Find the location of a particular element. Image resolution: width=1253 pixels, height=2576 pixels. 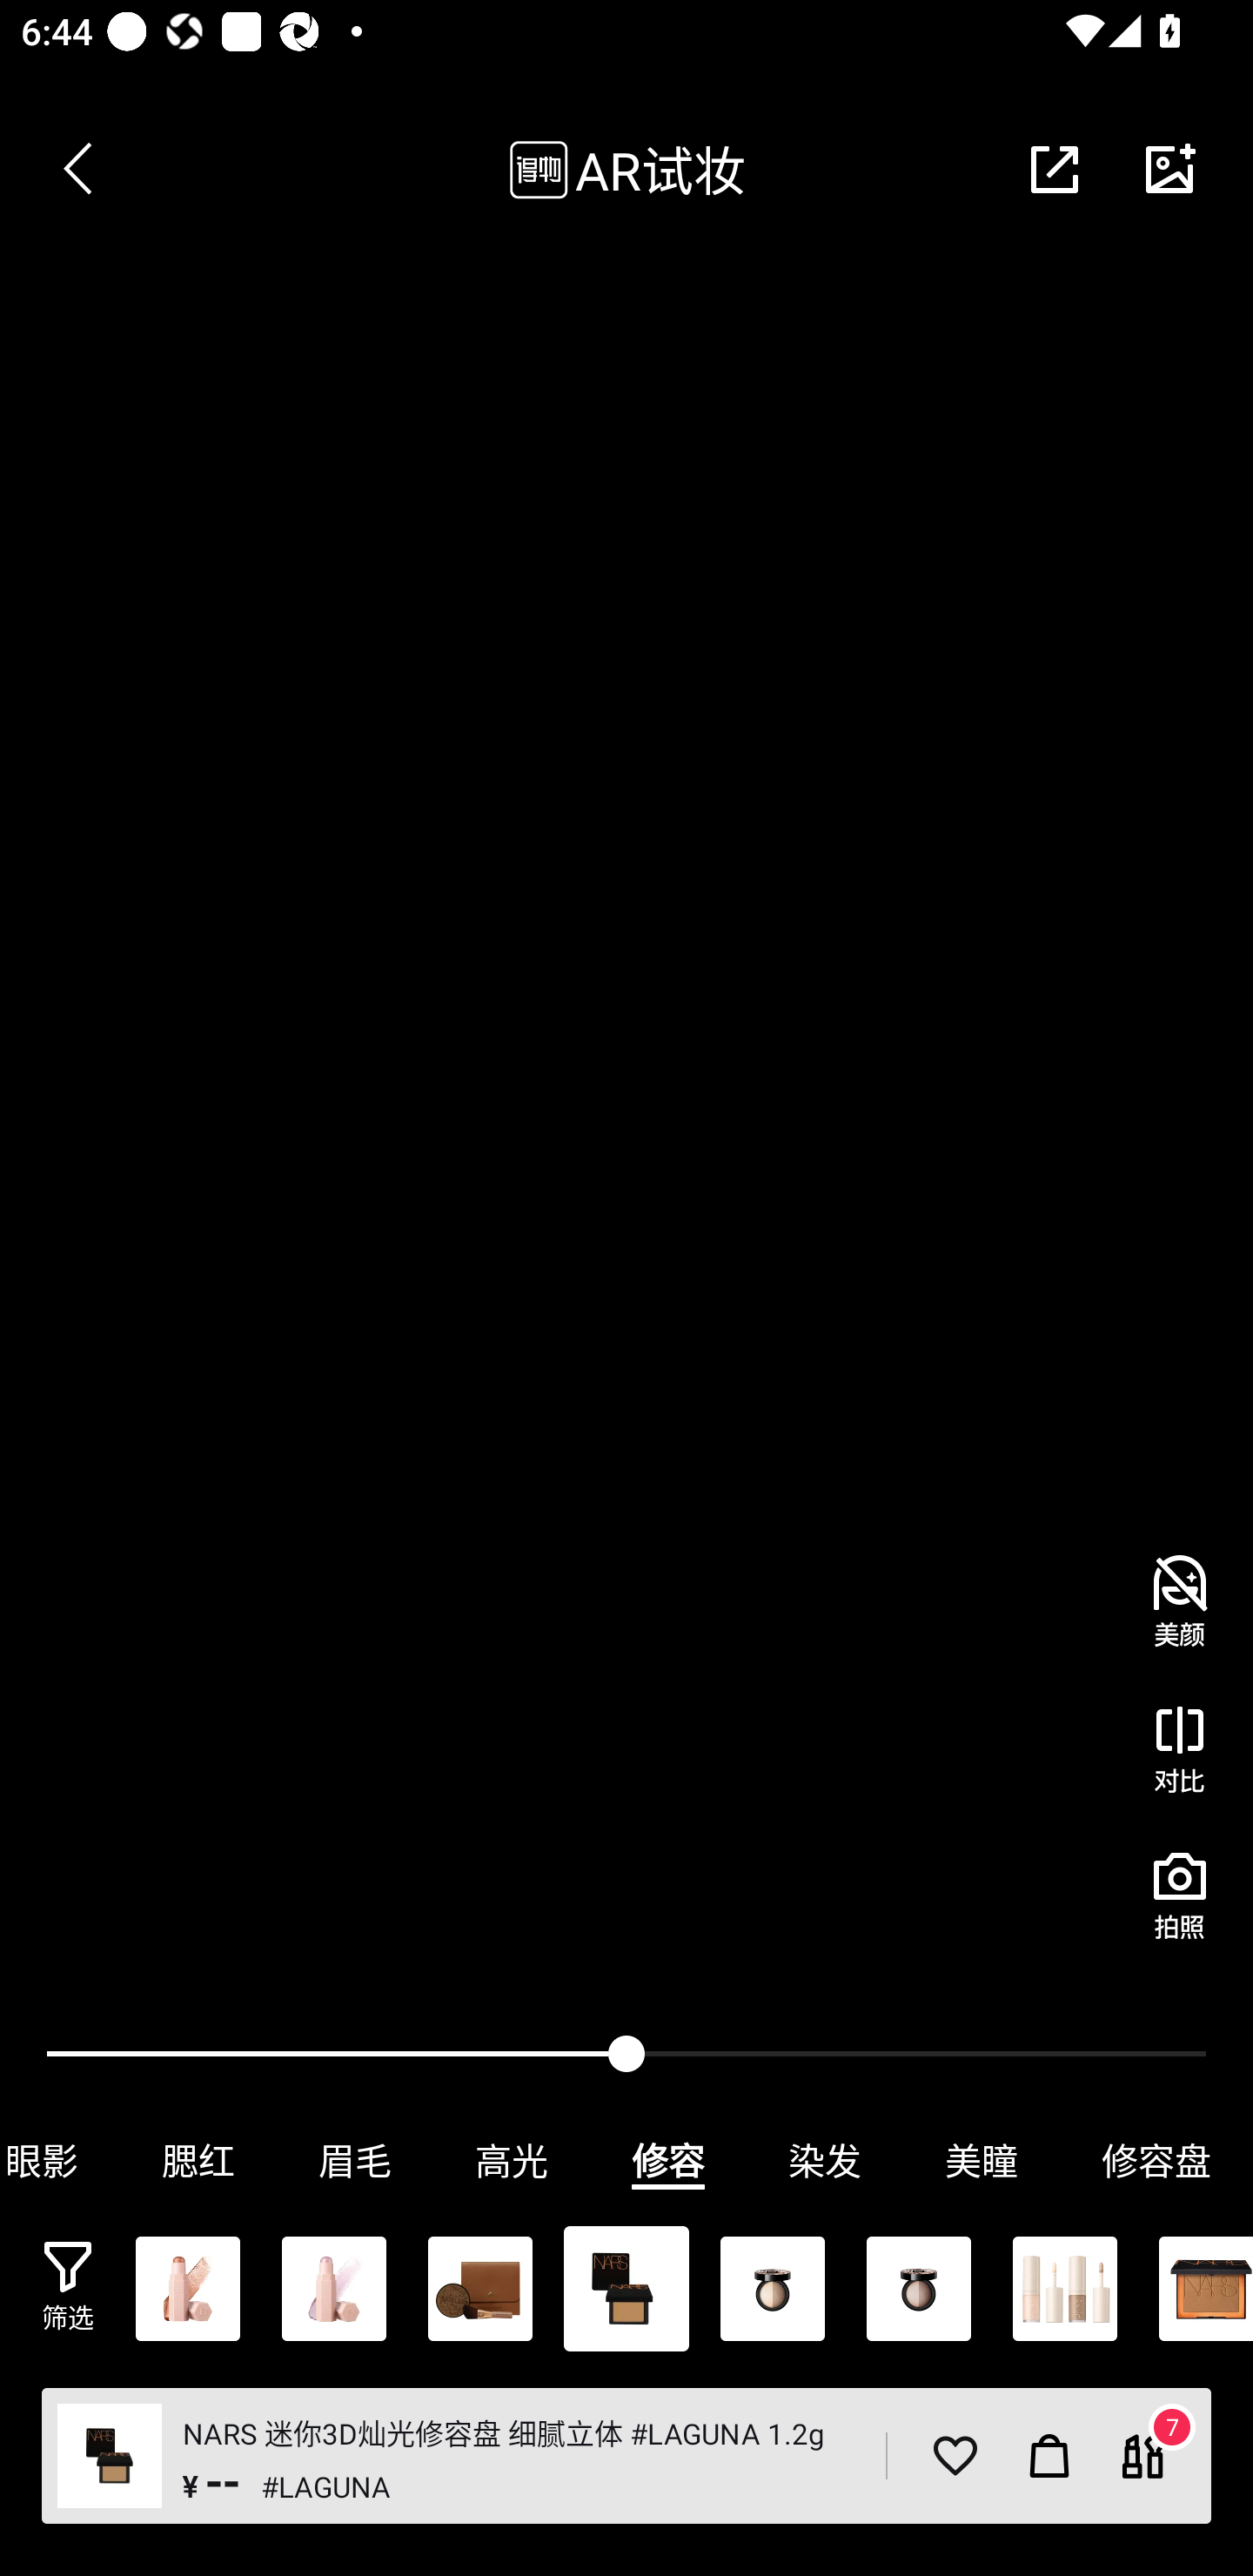

腮红 is located at coordinates (198, 2161).